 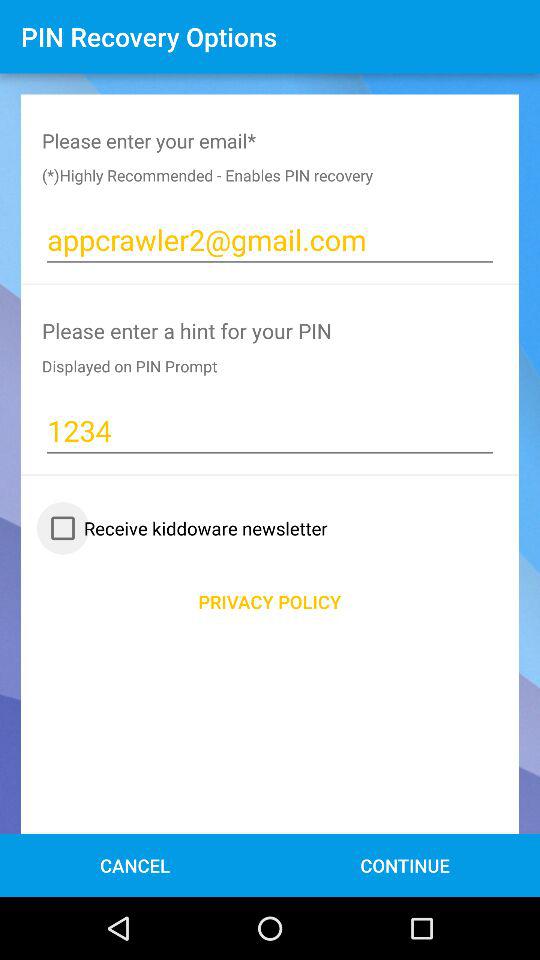 What do you see at coordinates (134, 864) in the screenshot?
I see `select the item next to the continue item` at bounding box center [134, 864].